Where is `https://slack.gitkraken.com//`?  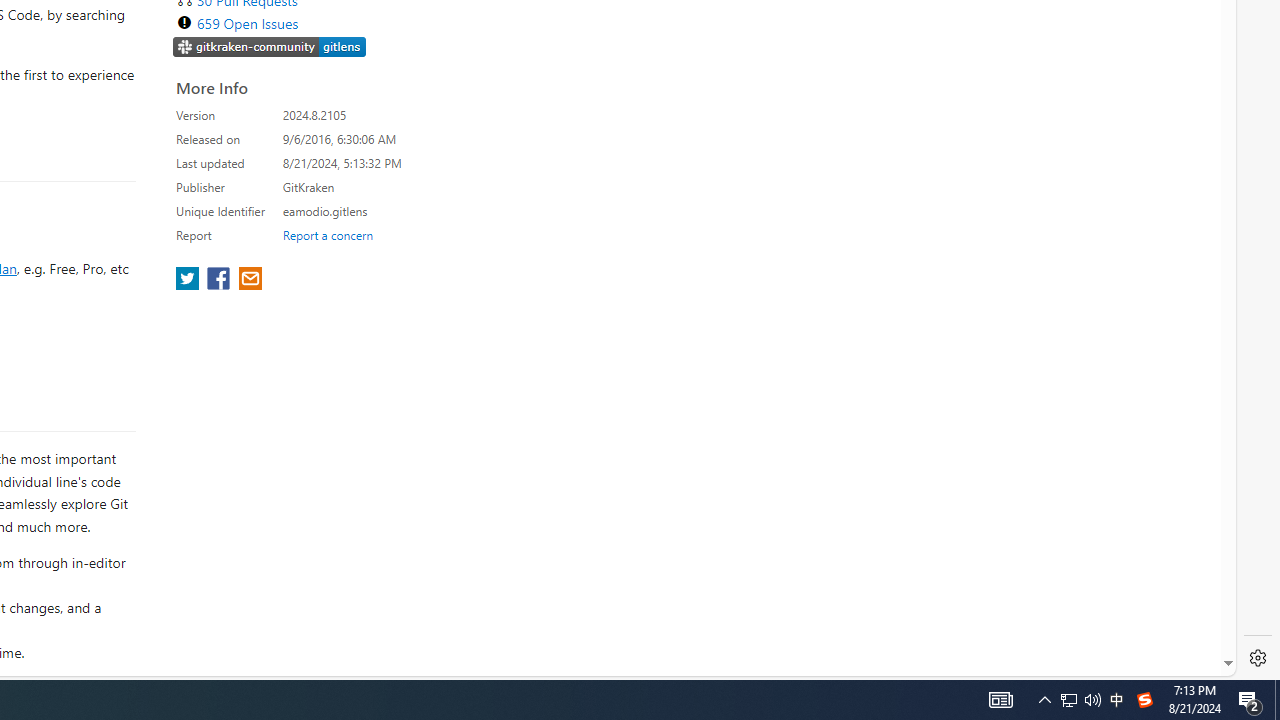 https://slack.gitkraken.com// is located at coordinates (270, 46).